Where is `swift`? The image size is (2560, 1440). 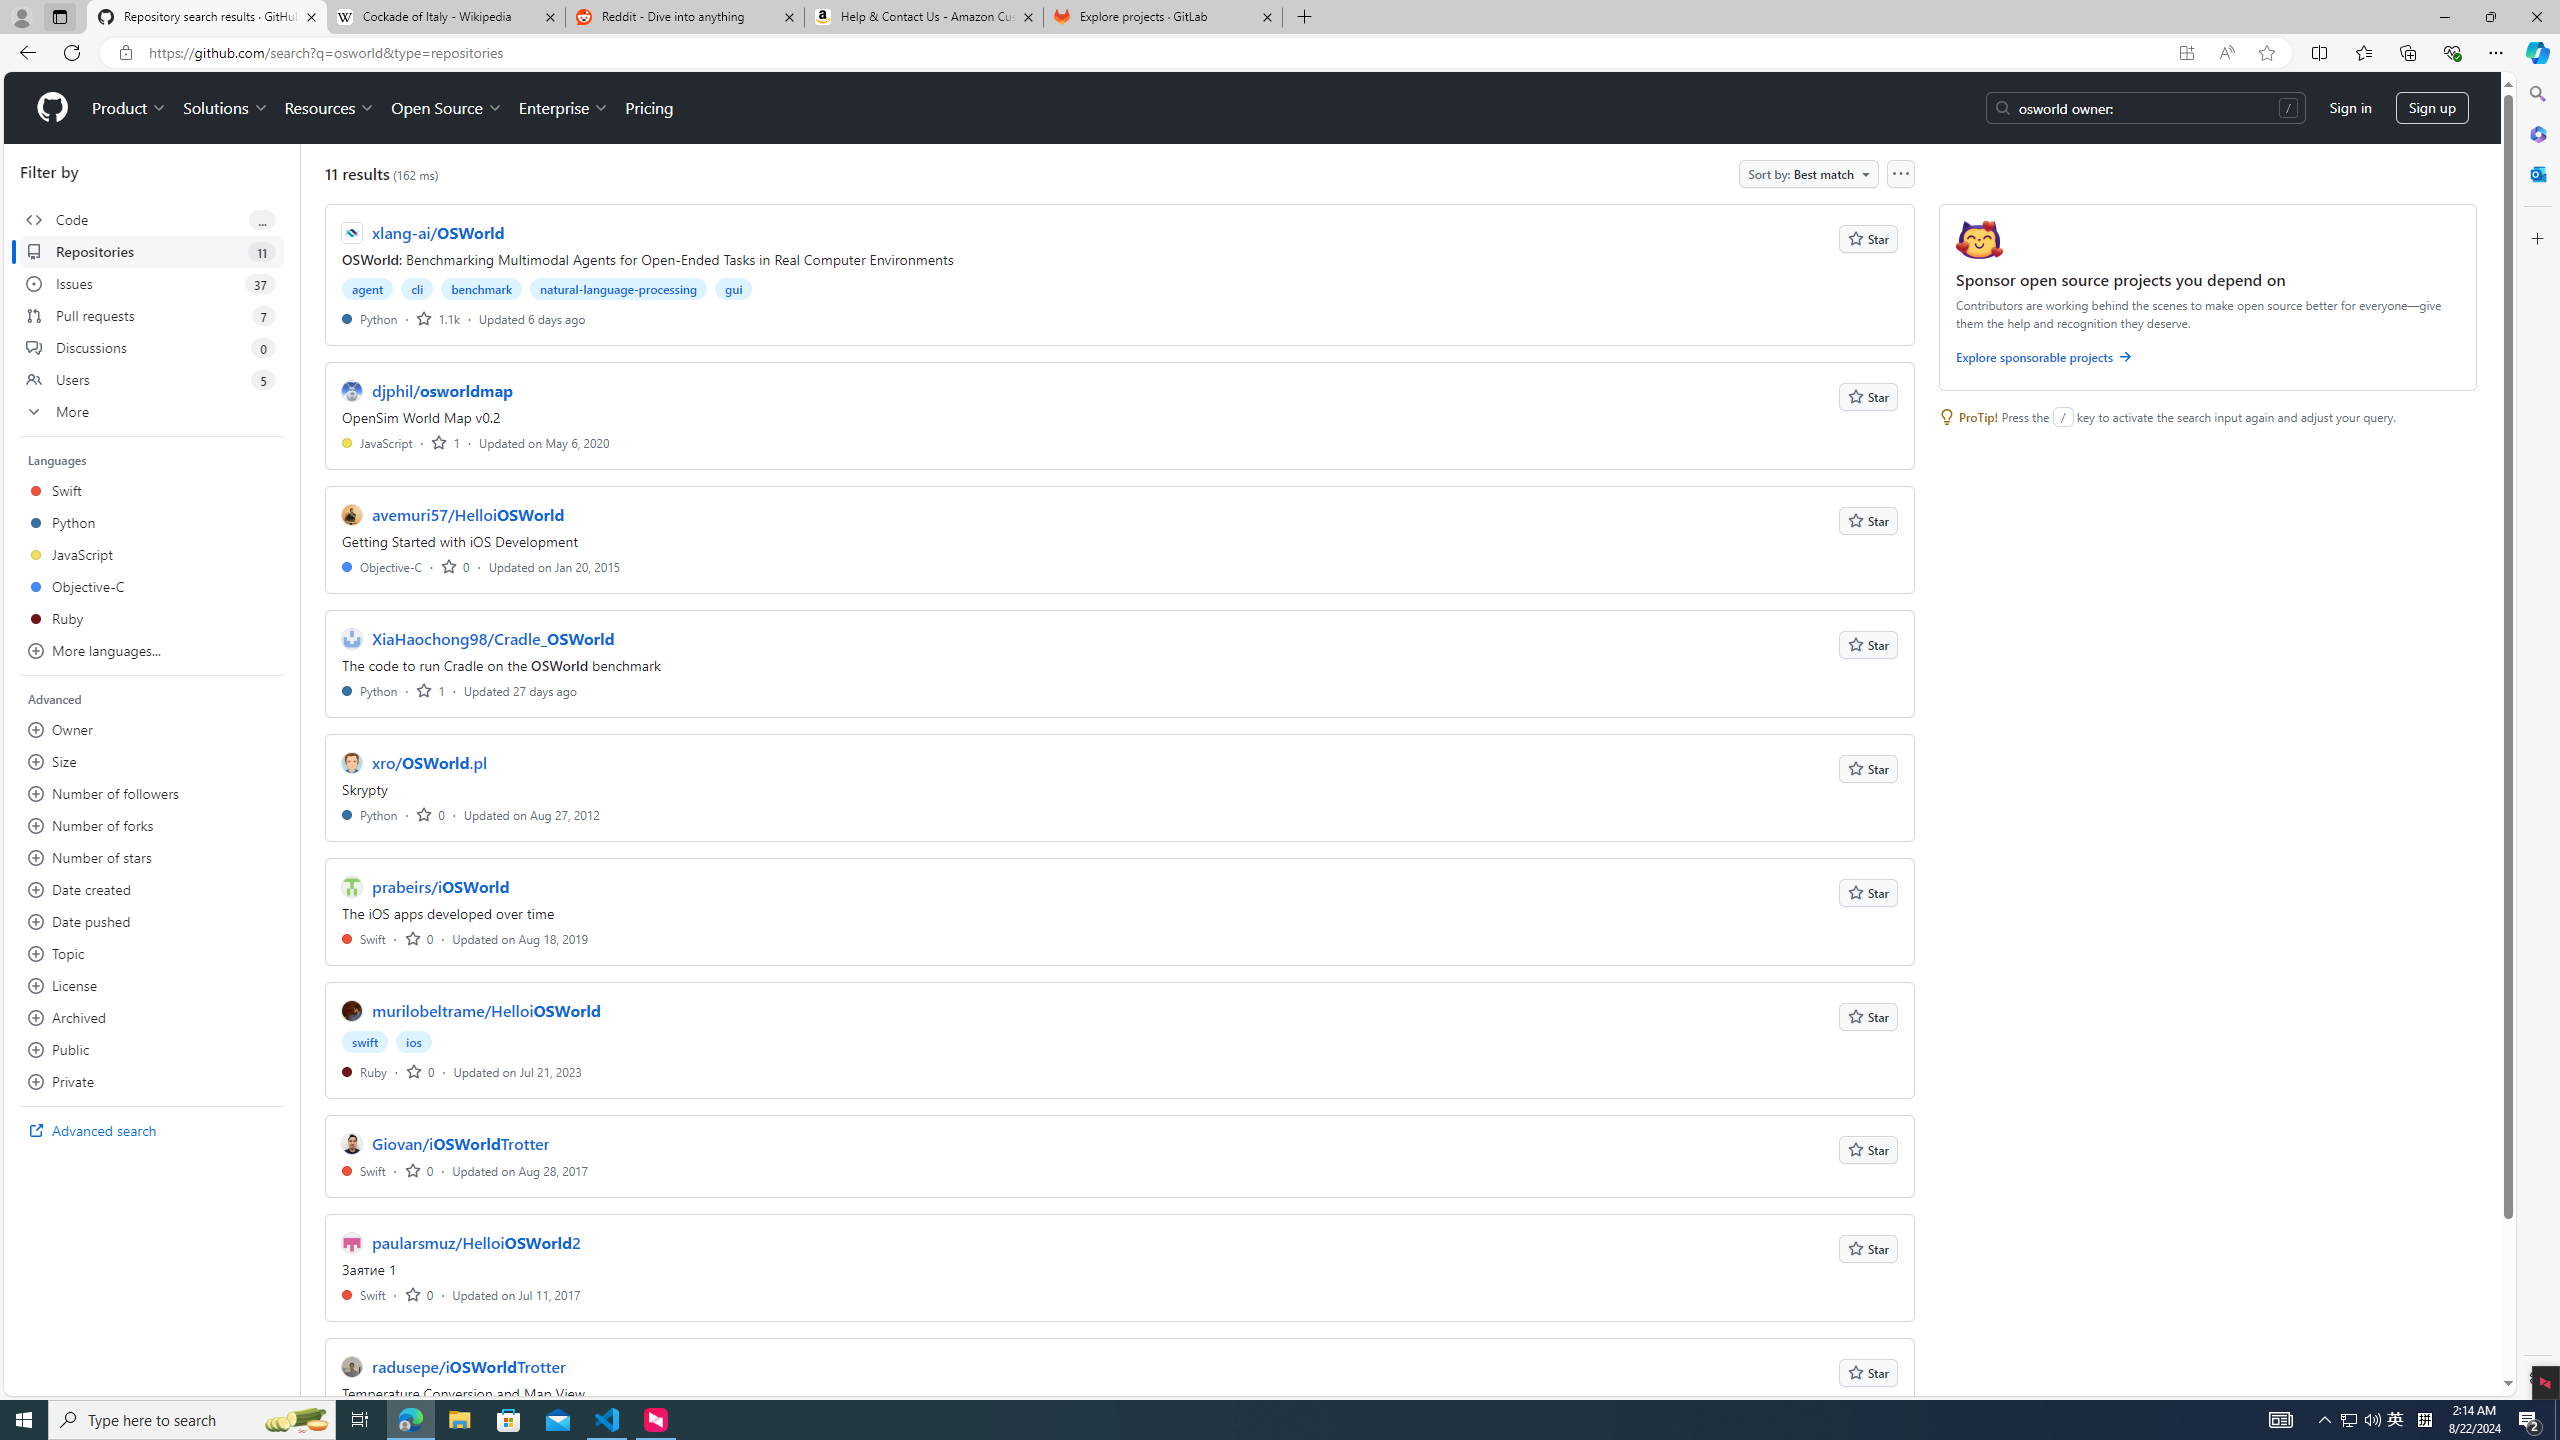
swift is located at coordinates (366, 1042).